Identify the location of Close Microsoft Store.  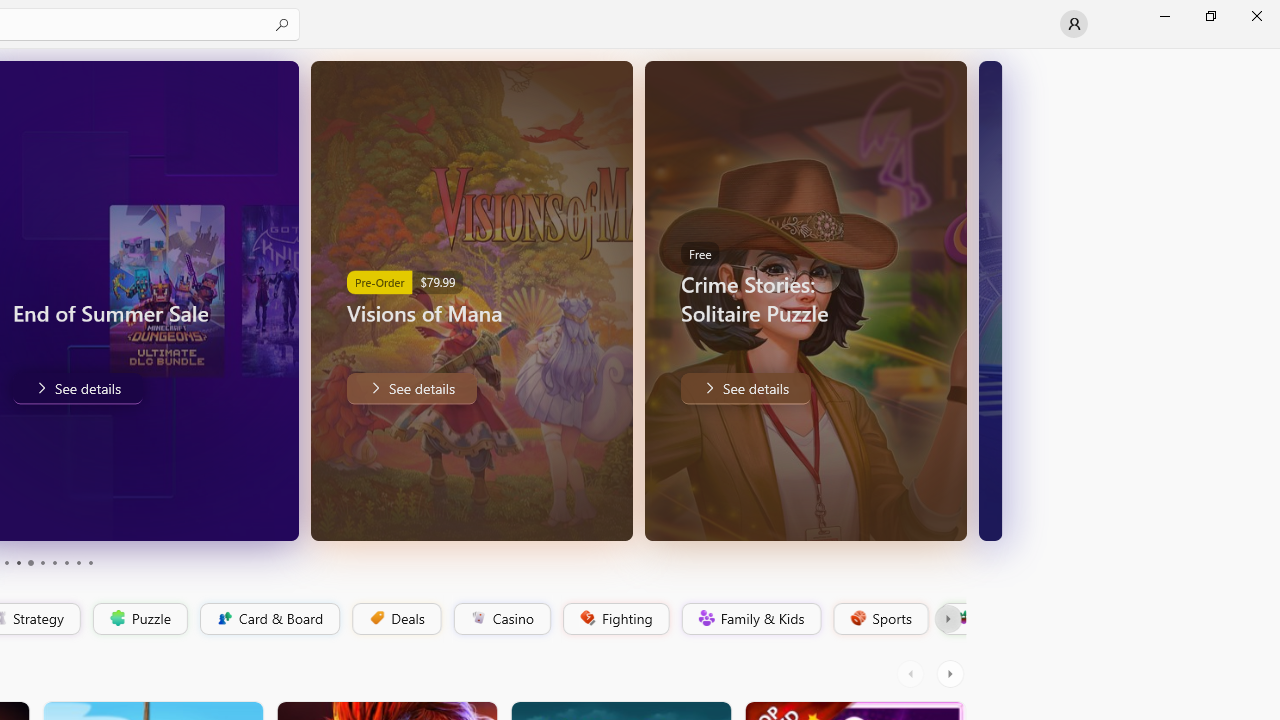
(1256, 16).